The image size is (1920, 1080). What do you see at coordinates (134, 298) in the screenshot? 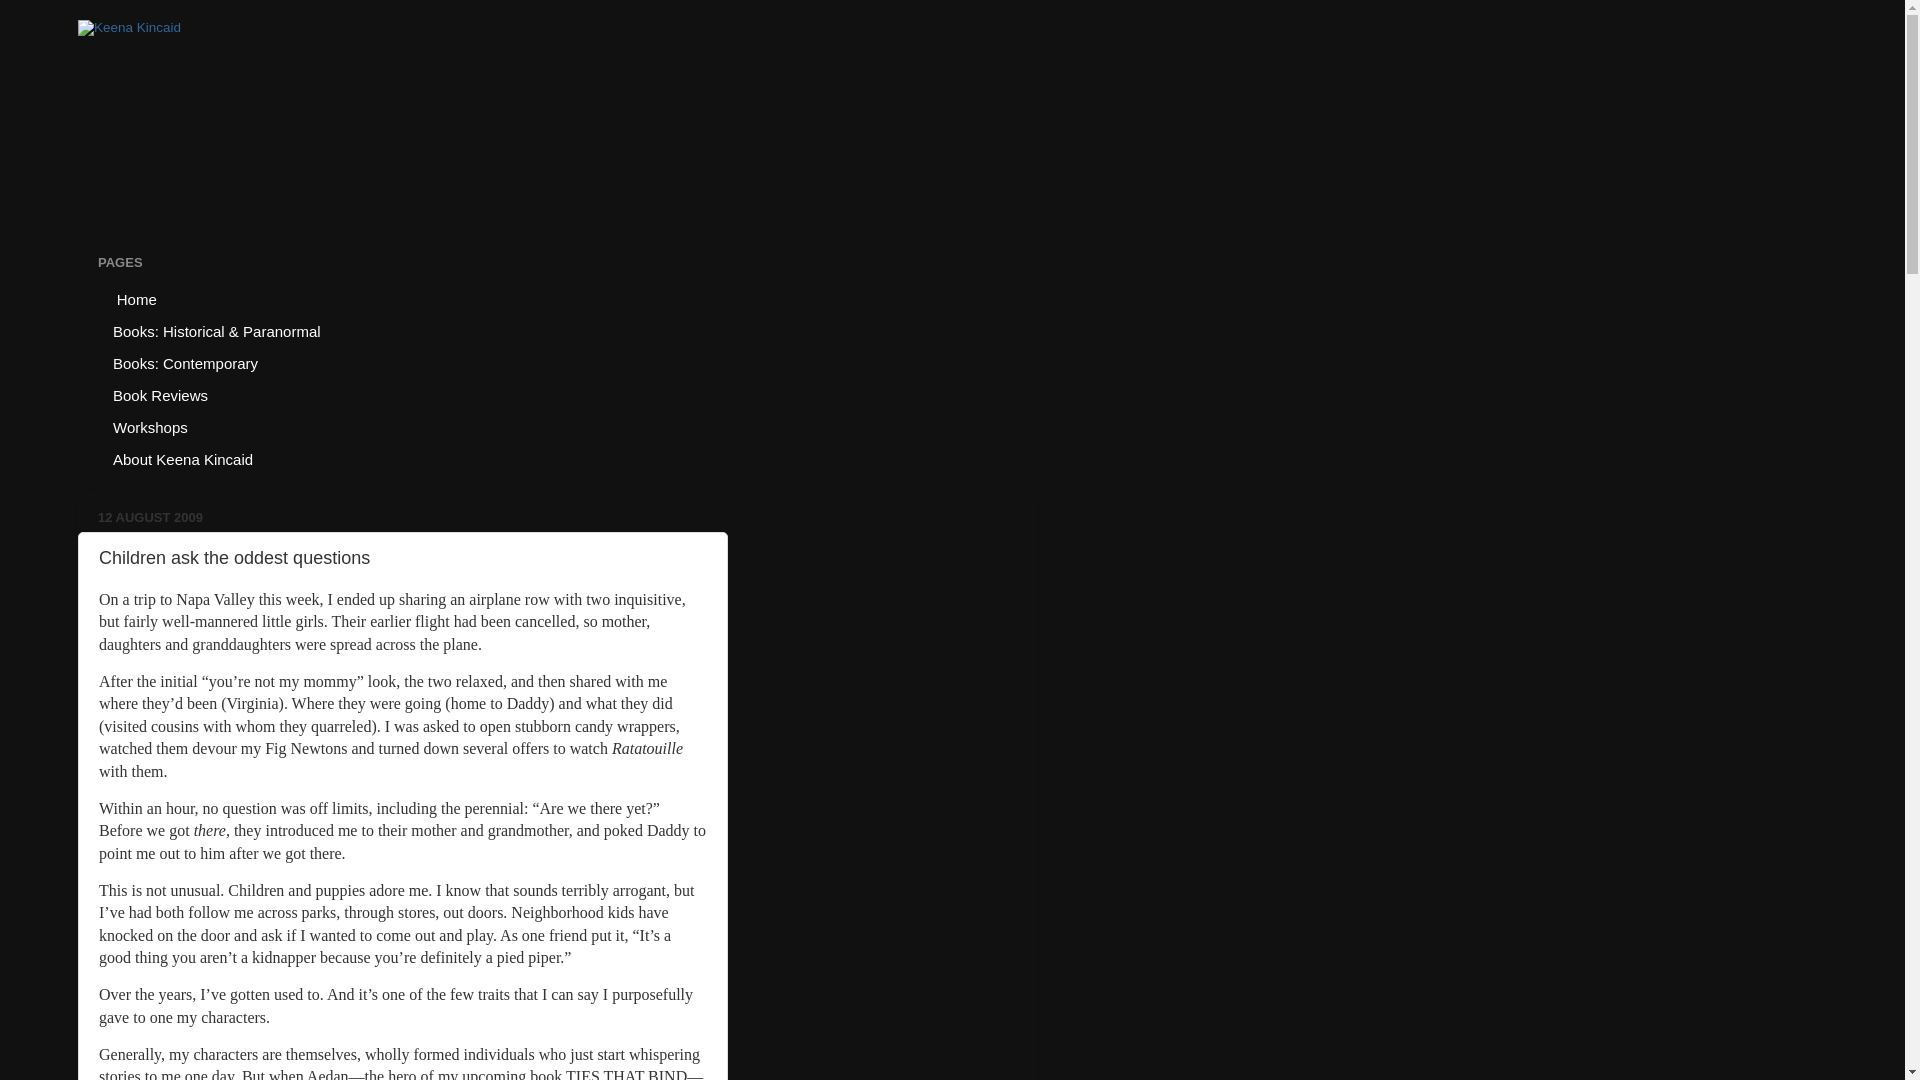
I see `Home` at bounding box center [134, 298].